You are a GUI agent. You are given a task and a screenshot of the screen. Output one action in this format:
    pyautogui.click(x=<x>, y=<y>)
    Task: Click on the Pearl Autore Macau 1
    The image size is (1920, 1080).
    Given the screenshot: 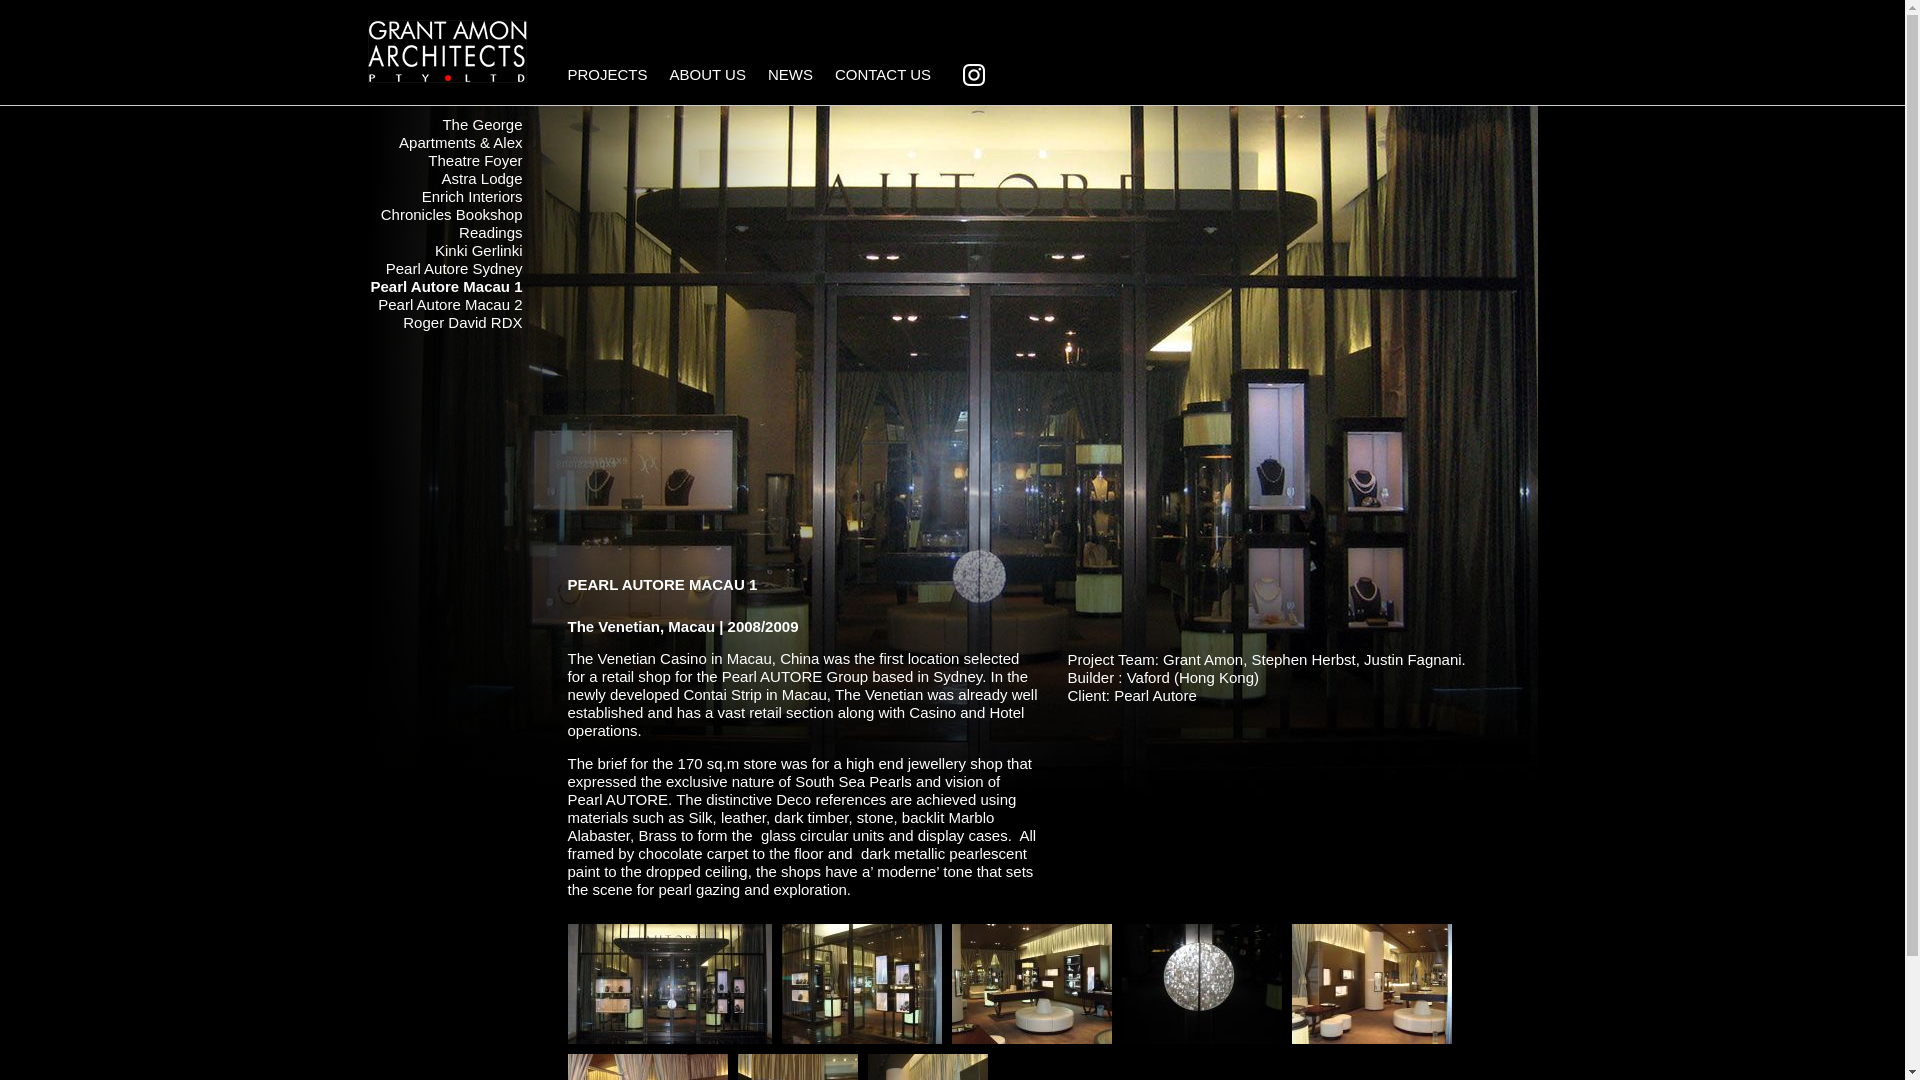 What is the action you would take?
    pyautogui.click(x=1032, y=982)
    